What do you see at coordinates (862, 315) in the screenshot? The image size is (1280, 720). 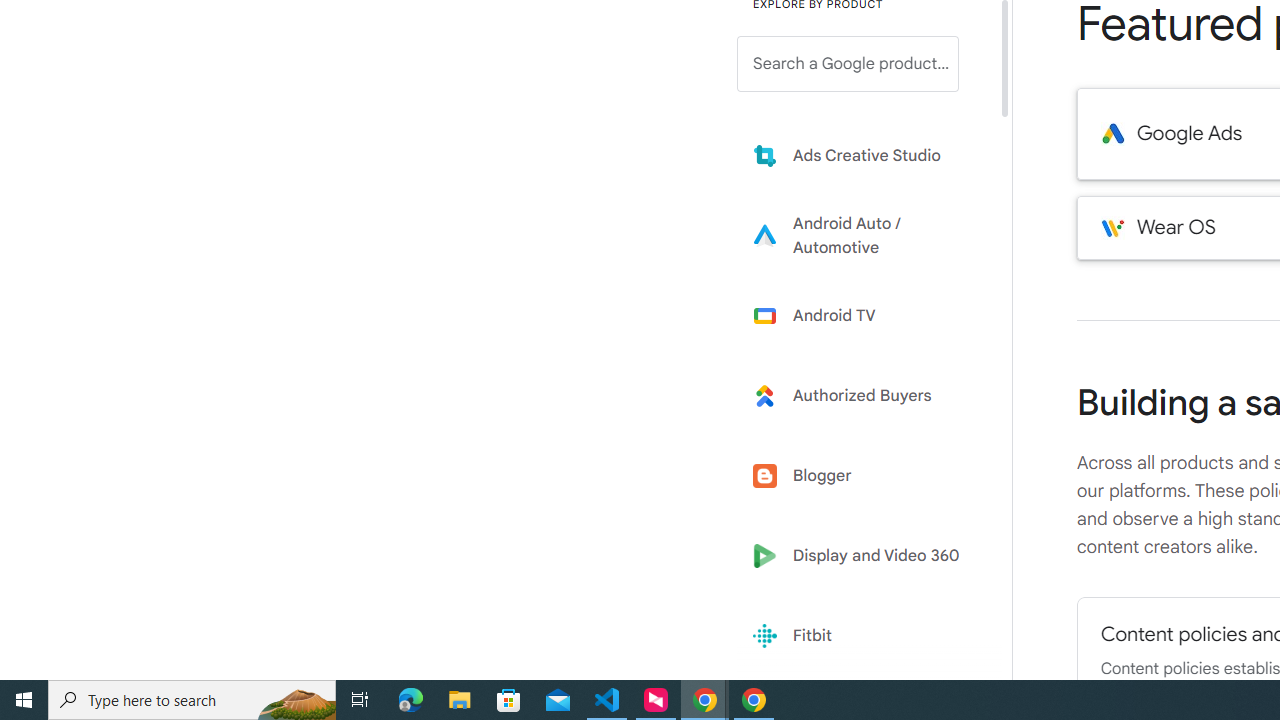 I see `Learn more about Android TV` at bounding box center [862, 315].